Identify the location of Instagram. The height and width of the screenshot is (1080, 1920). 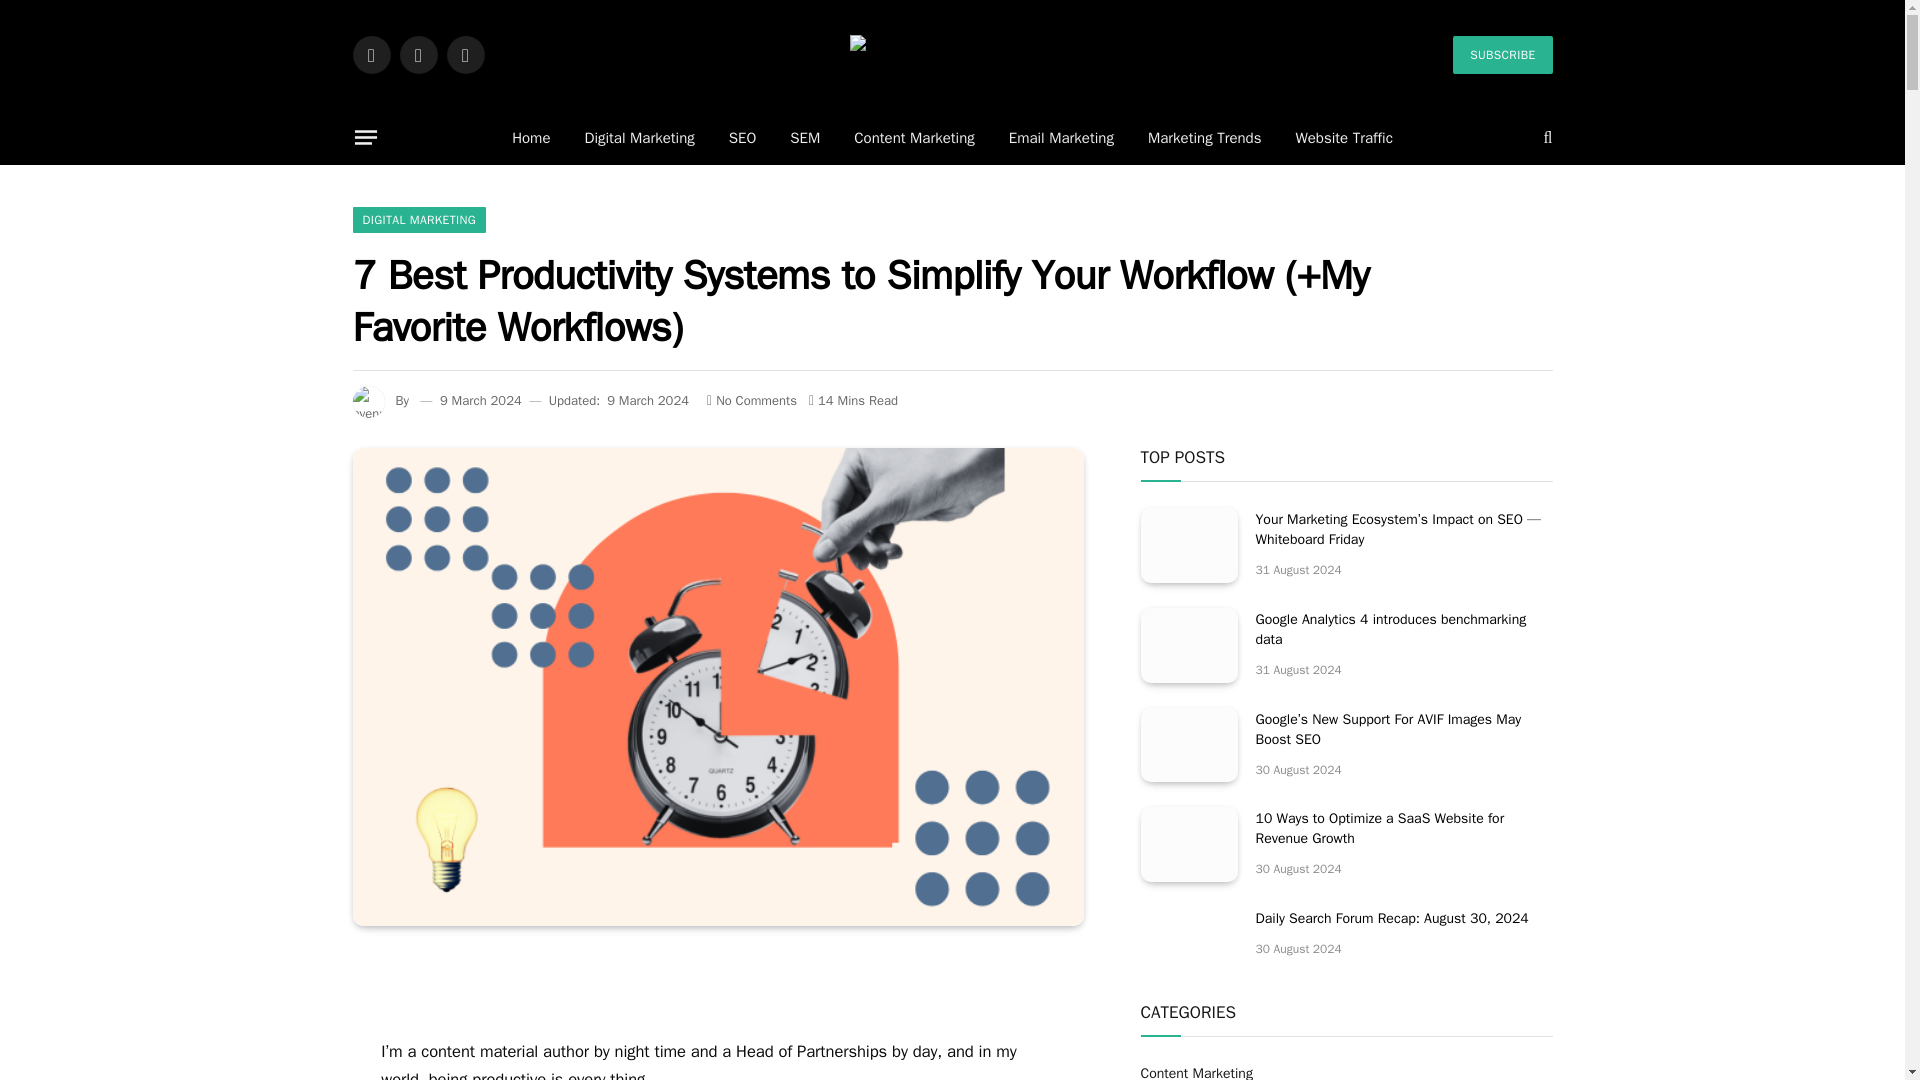
(464, 54).